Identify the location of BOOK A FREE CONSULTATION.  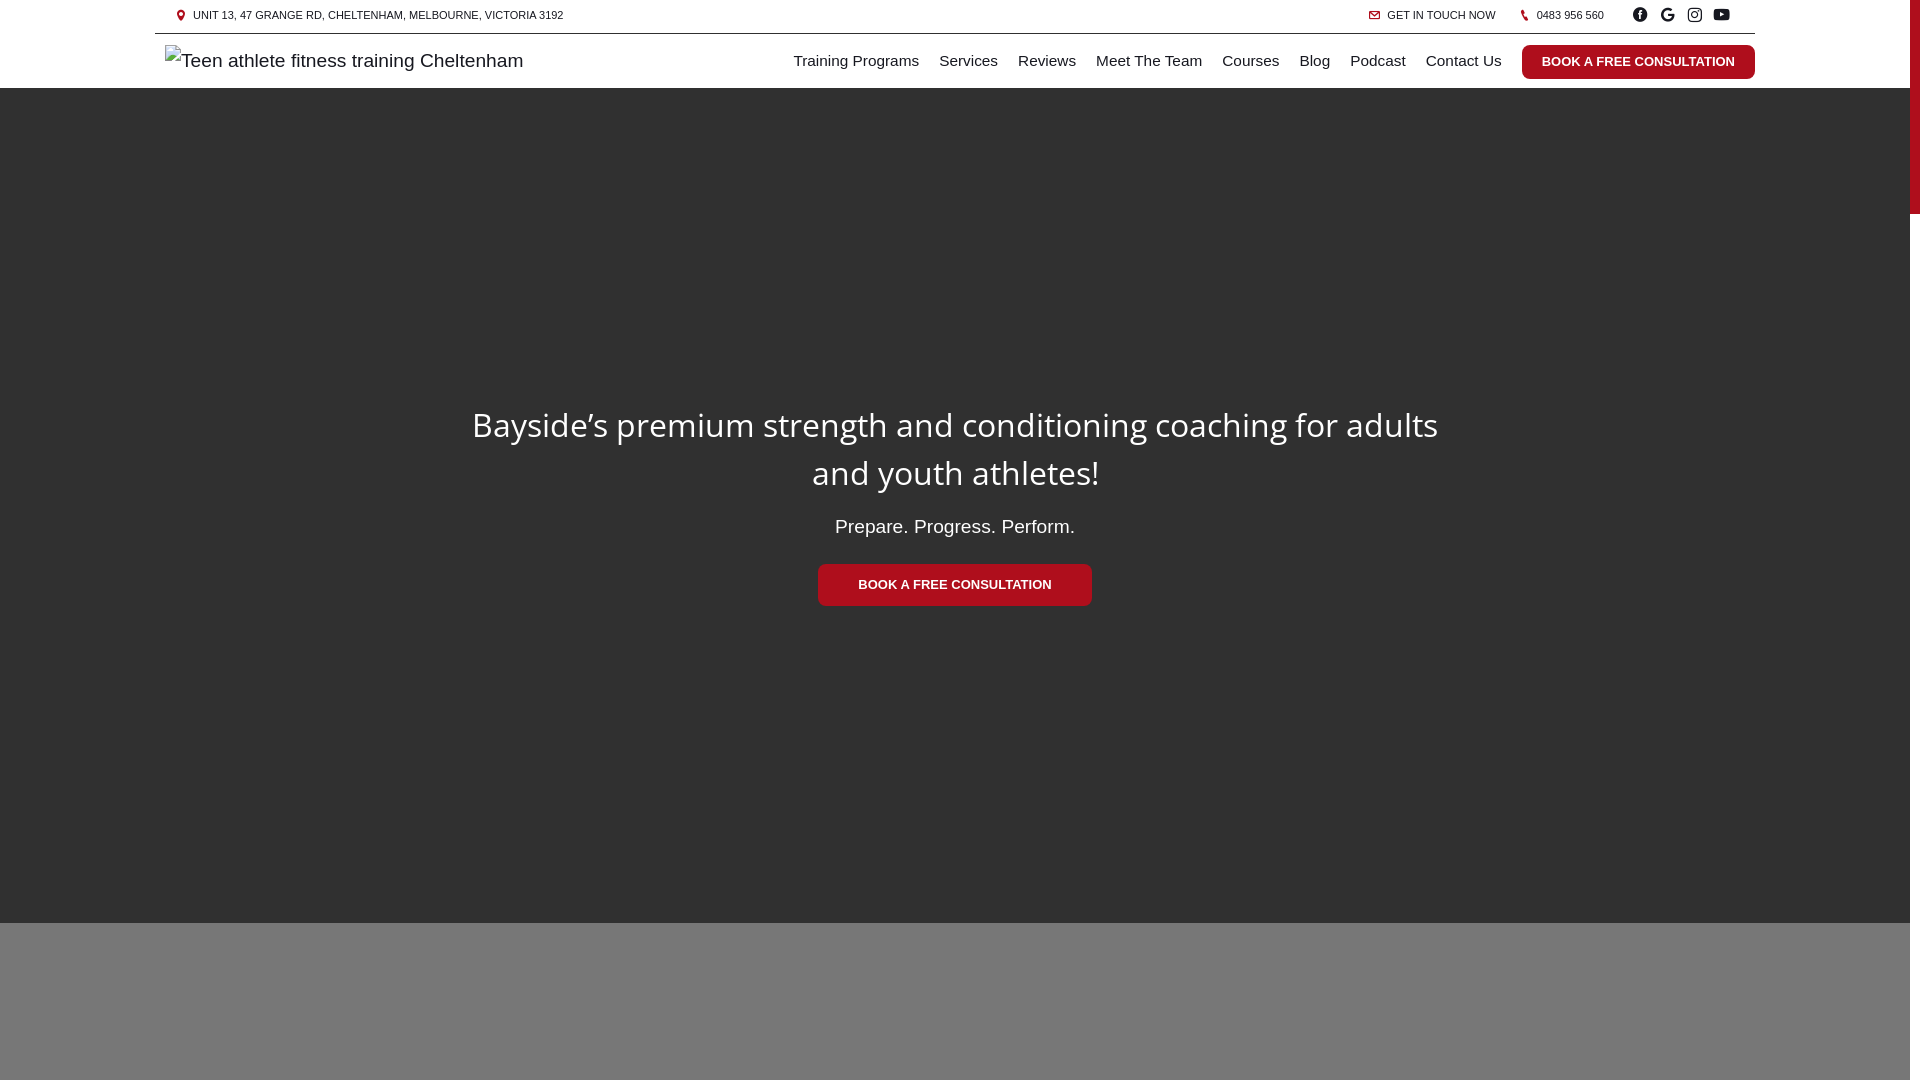
(954, 585).